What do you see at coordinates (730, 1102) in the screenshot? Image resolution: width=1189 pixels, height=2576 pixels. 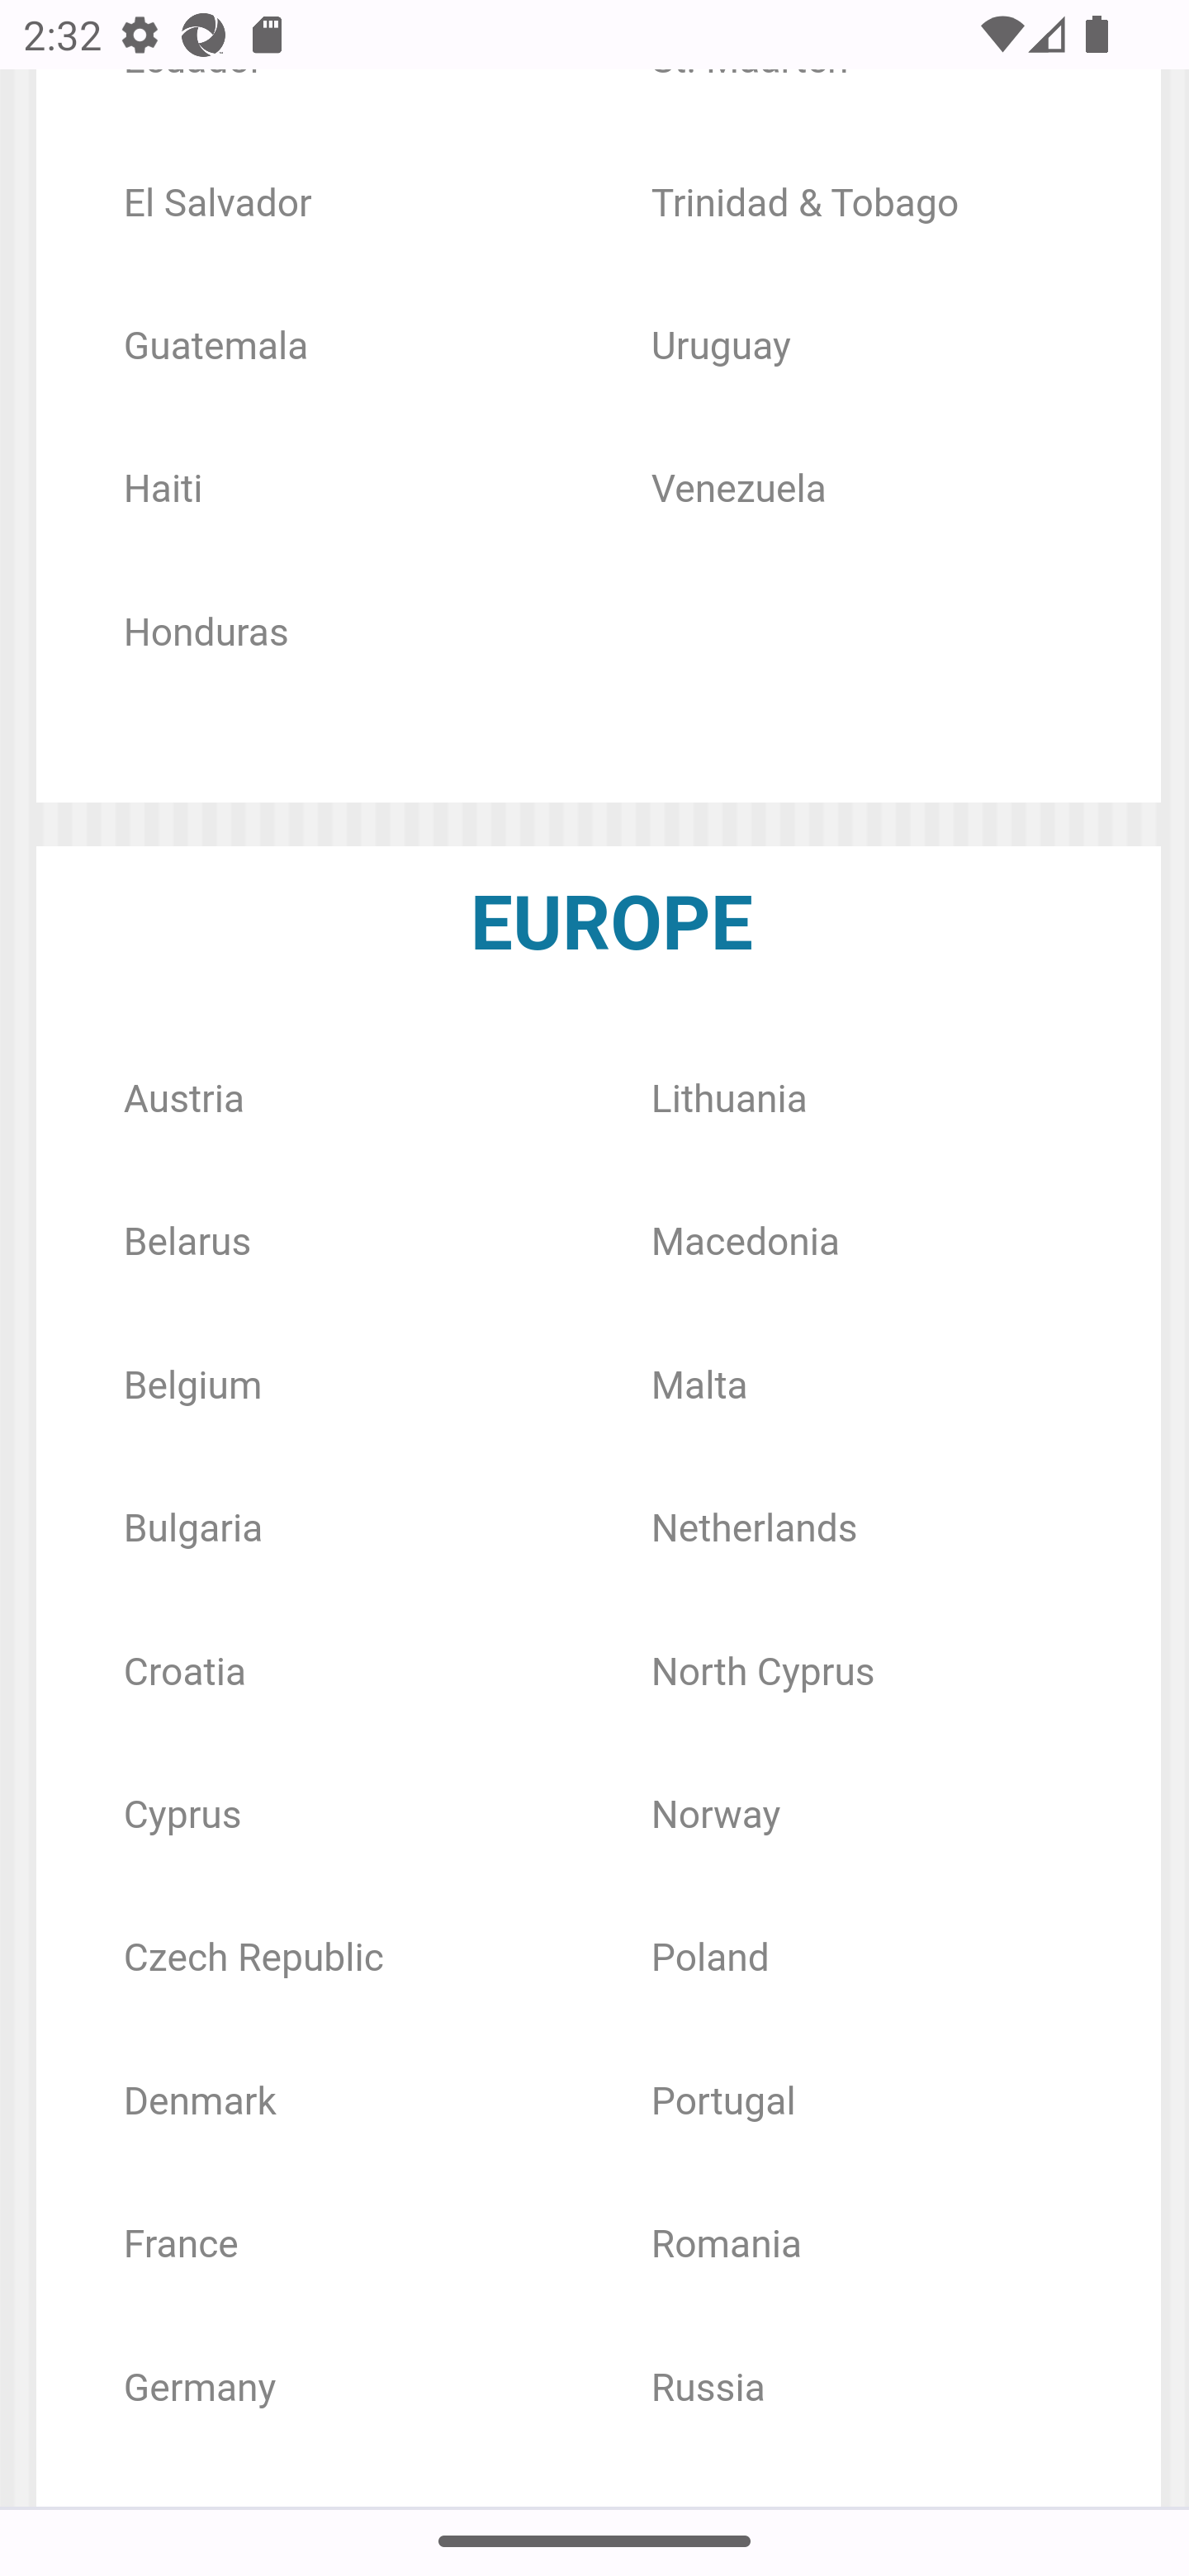 I see `Lithuania` at bounding box center [730, 1102].